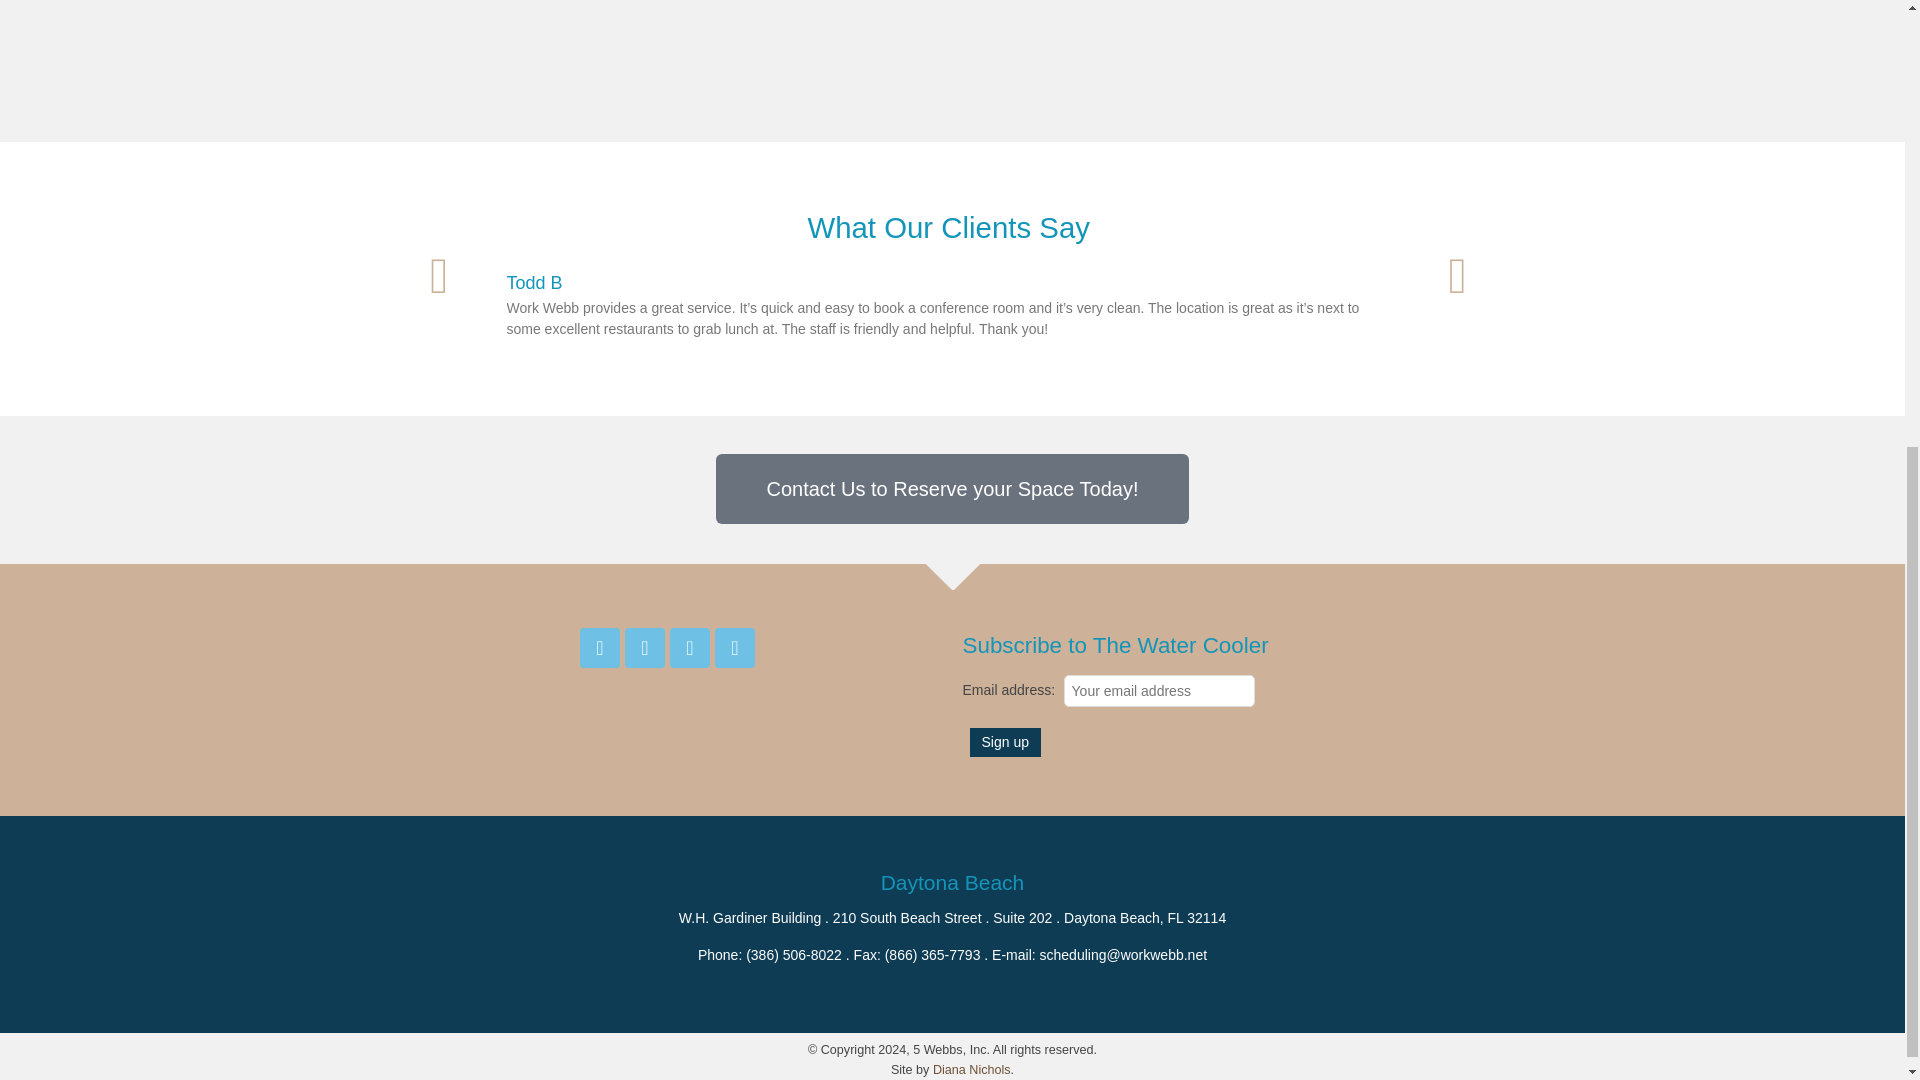 Image resolution: width=1920 pixels, height=1080 pixels. What do you see at coordinates (534, 282) in the screenshot?
I see `Todd B` at bounding box center [534, 282].